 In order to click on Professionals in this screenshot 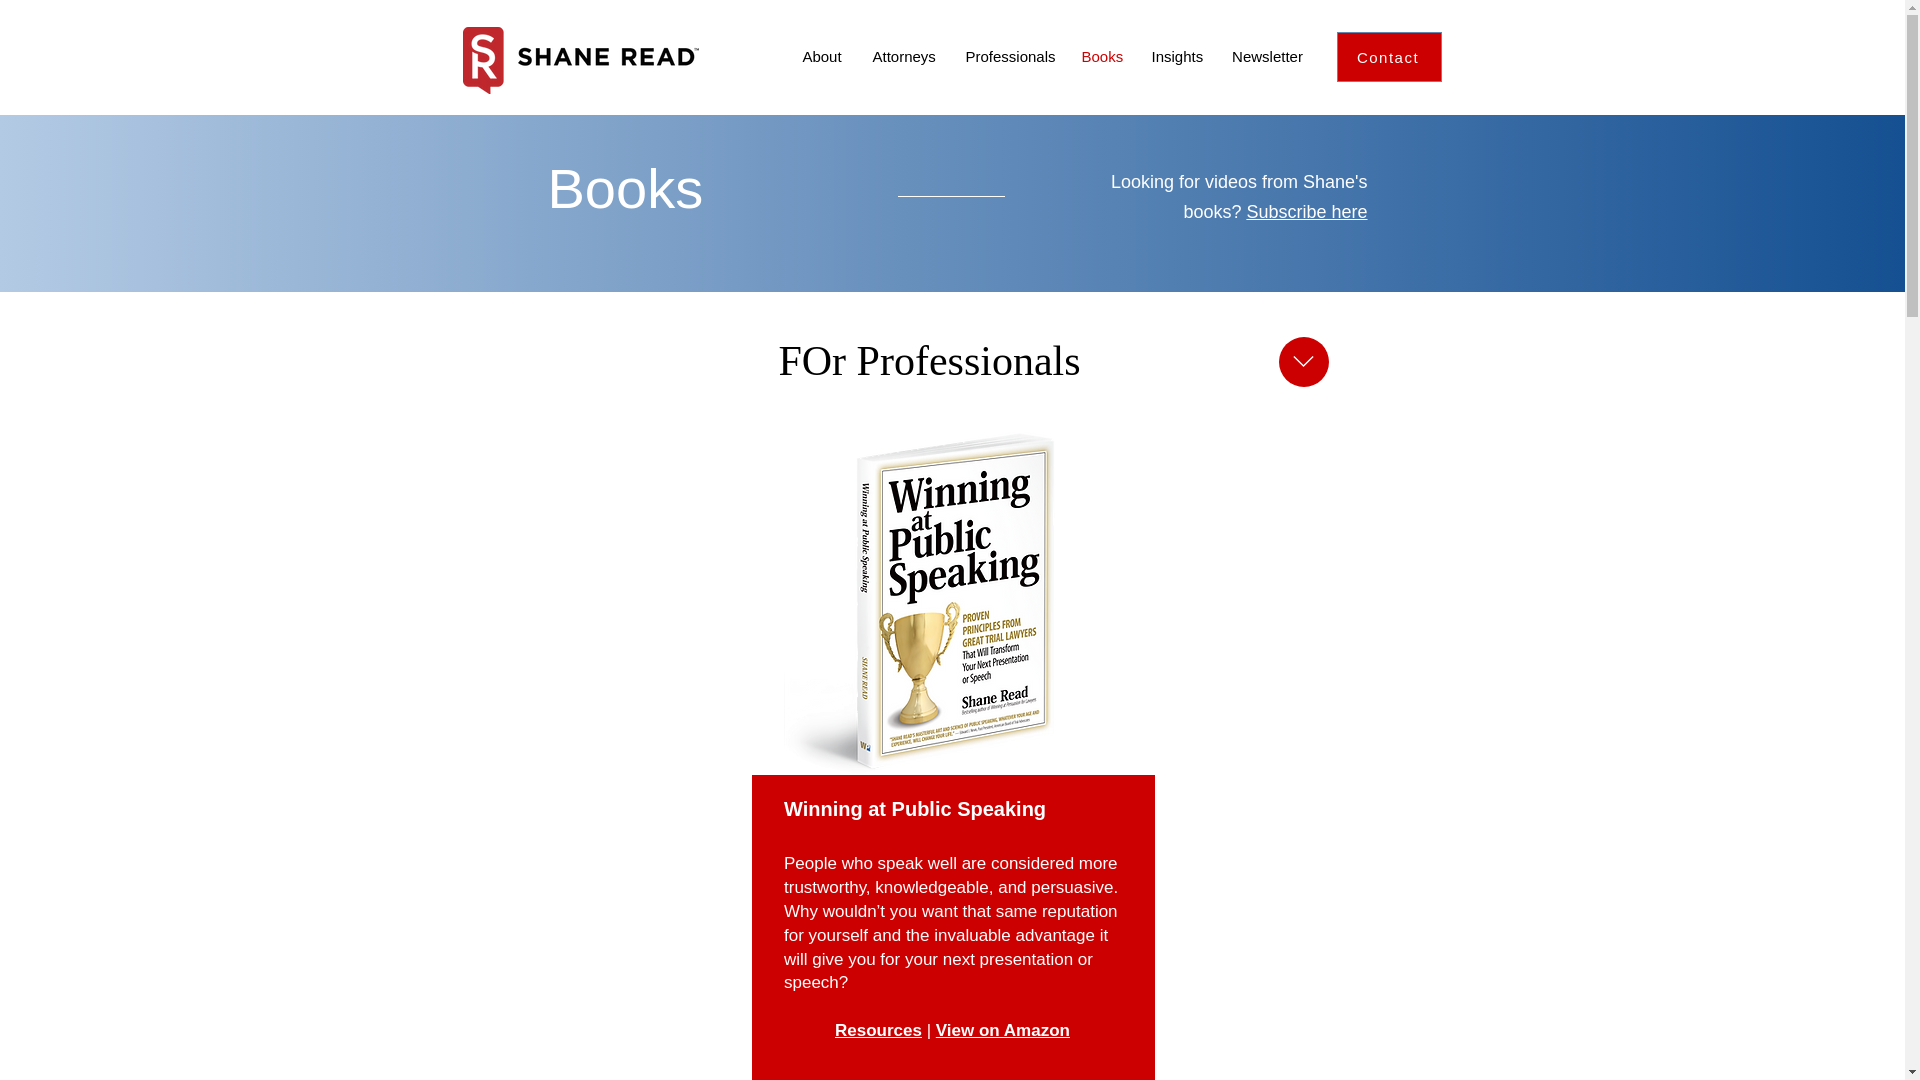, I will do `click(1008, 57)`.